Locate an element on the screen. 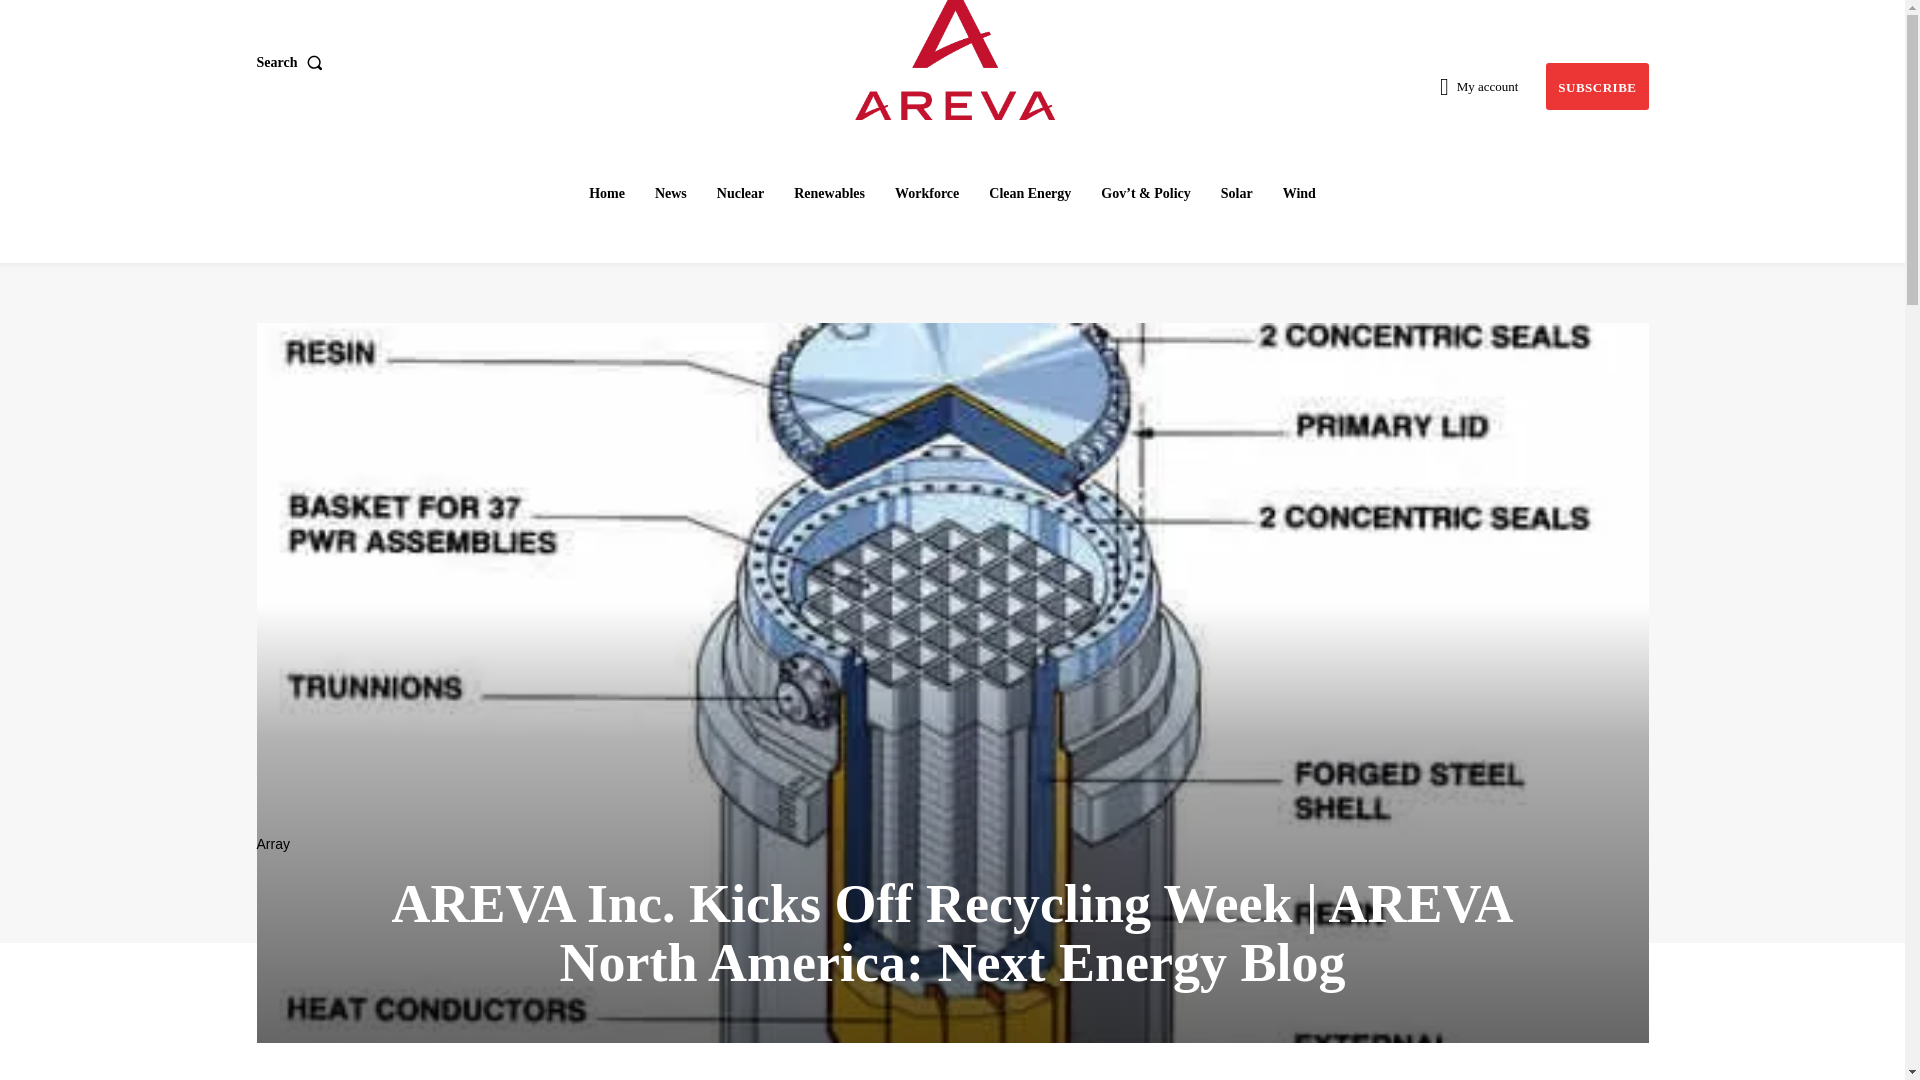 The height and width of the screenshot is (1080, 1920). Renewables is located at coordinates (829, 193).